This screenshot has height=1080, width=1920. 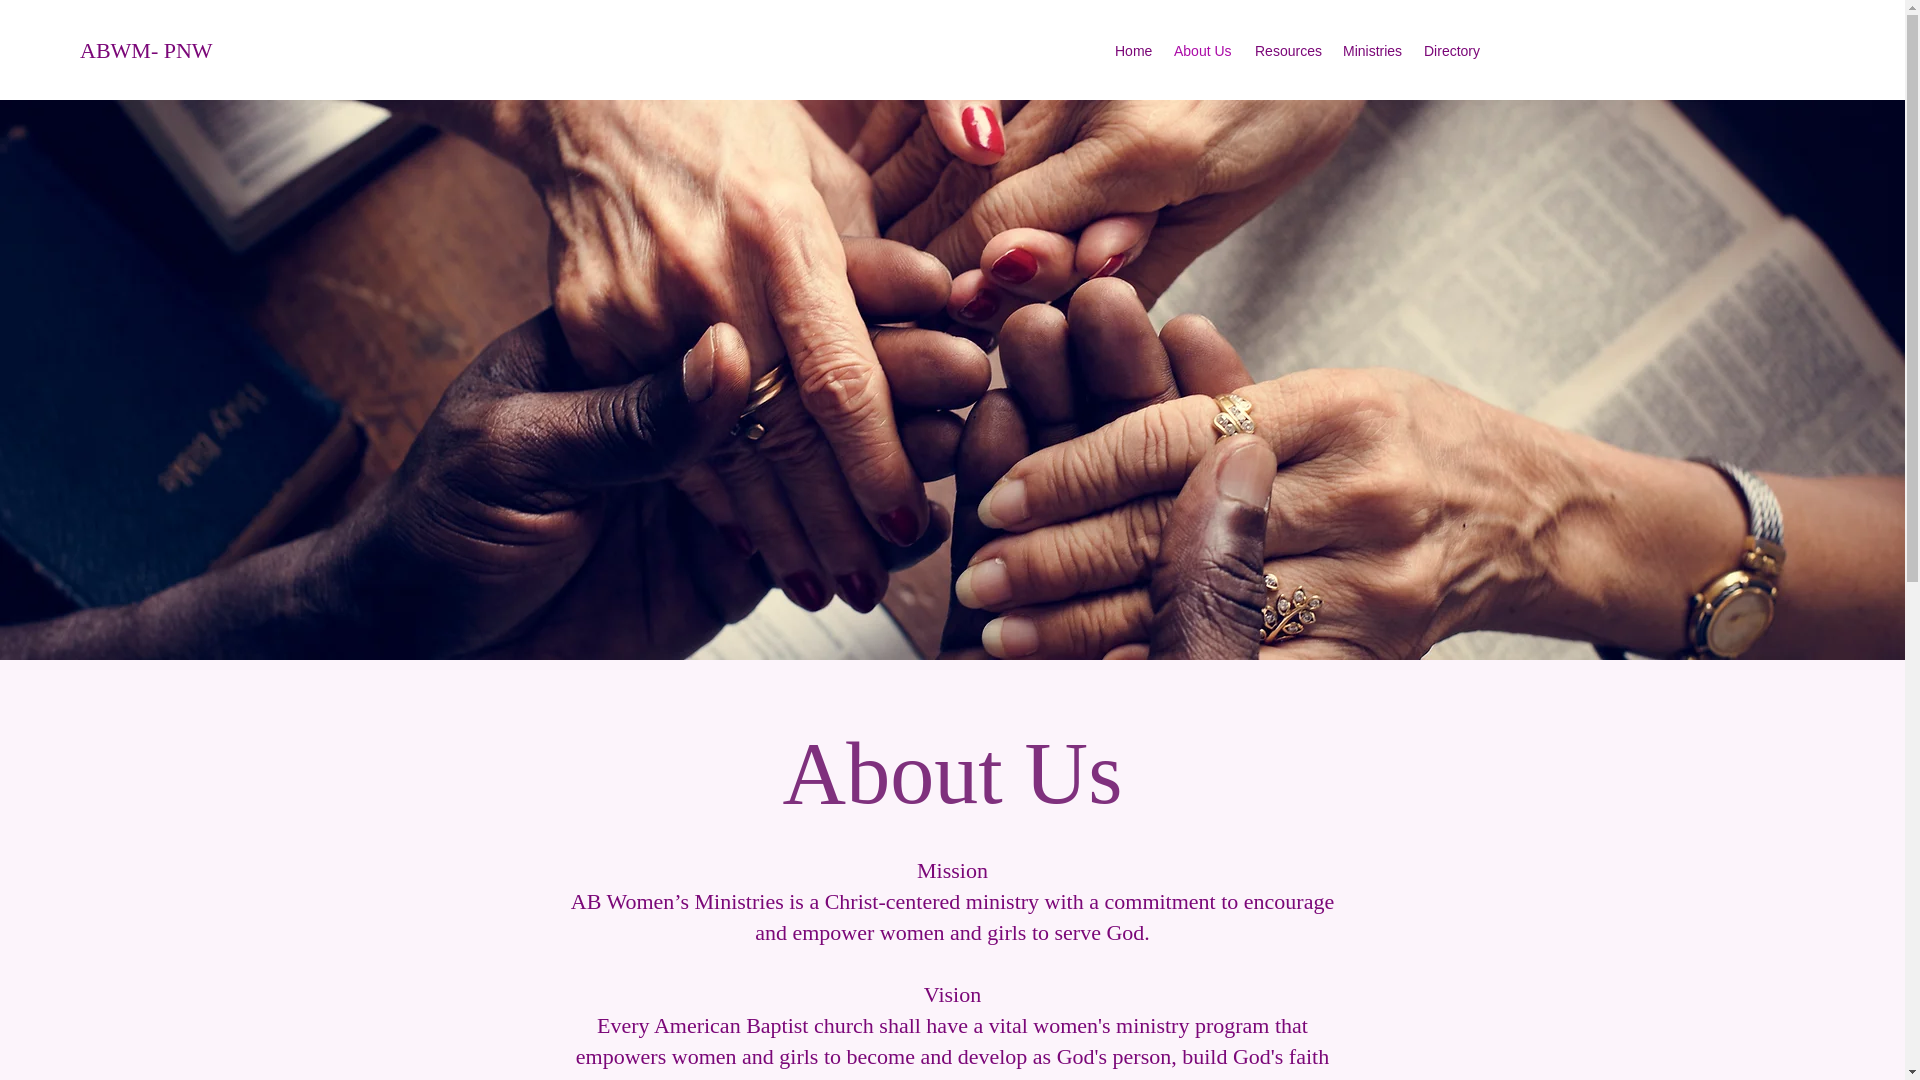 What do you see at coordinates (1204, 50) in the screenshot?
I see `About Us` at bounding box center [1204, 50].